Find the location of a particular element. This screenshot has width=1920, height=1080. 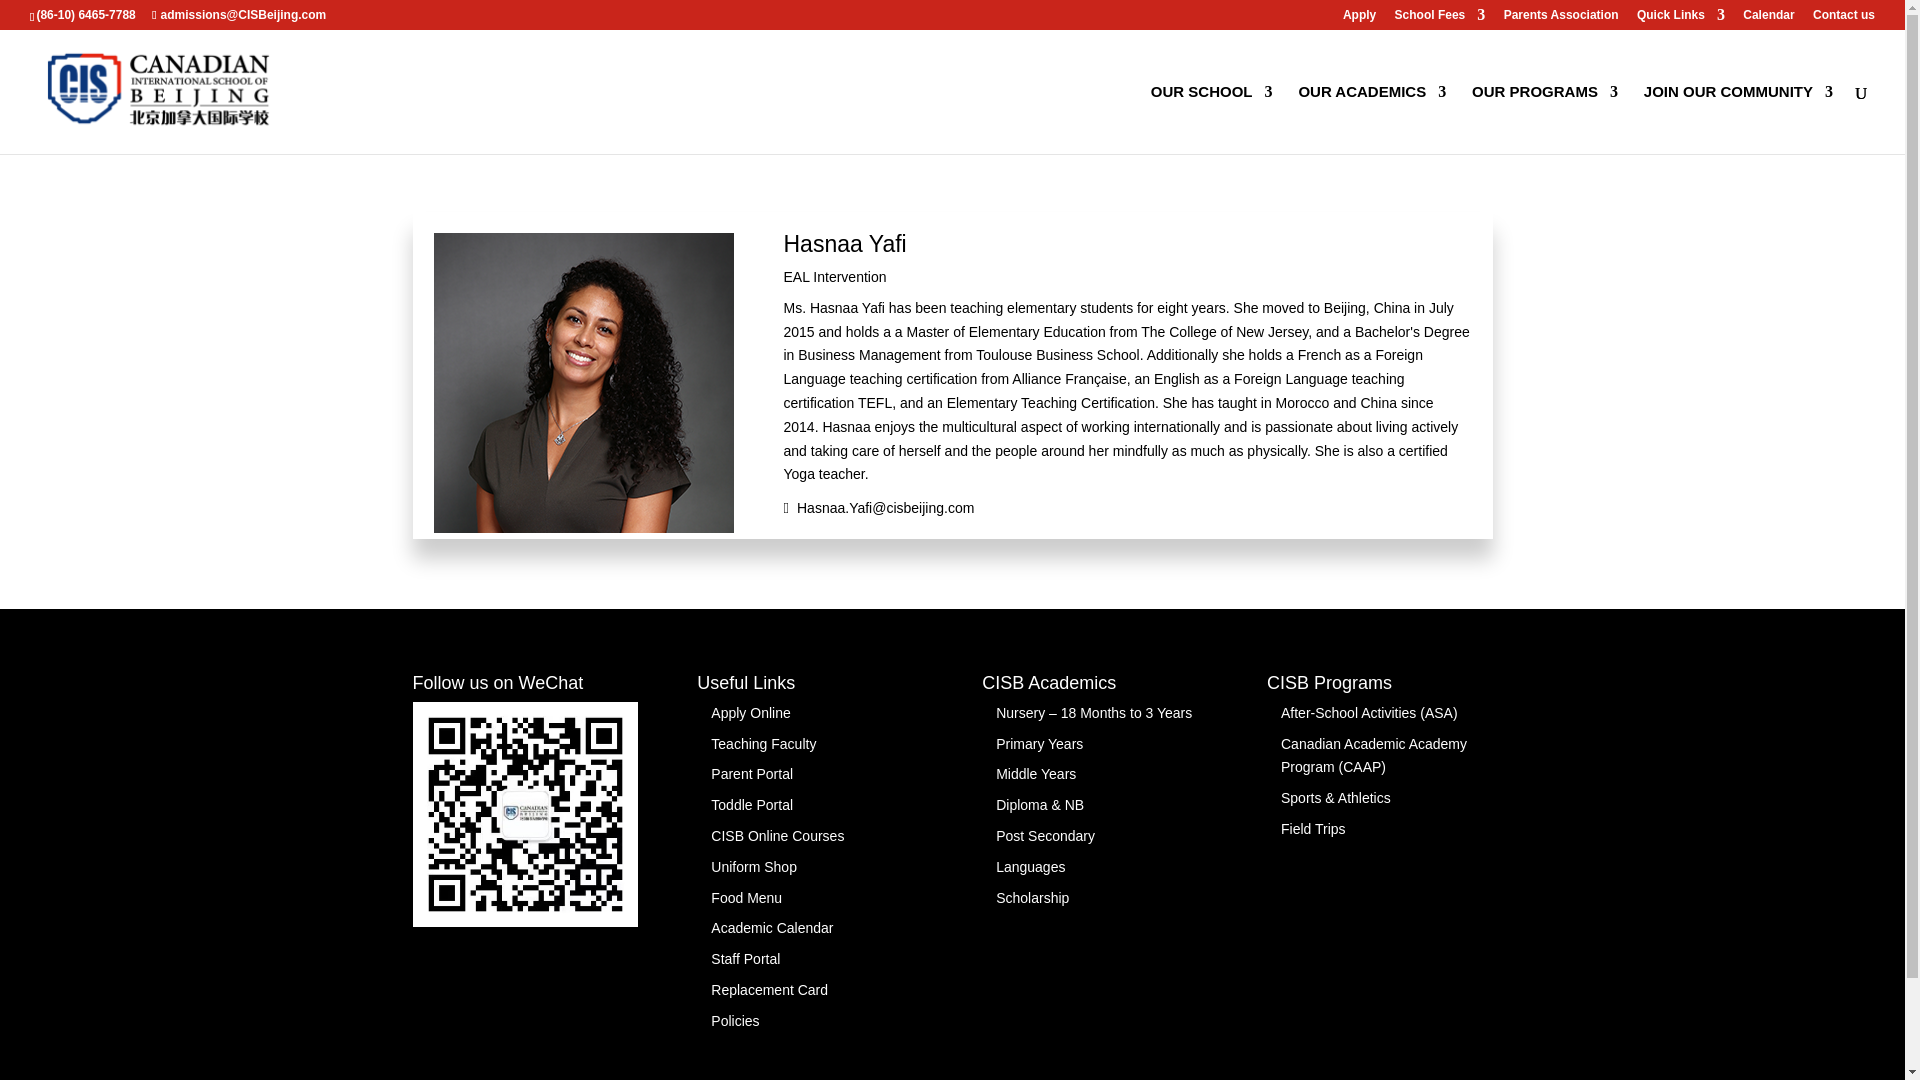

OUR PROGRAMS is located at coordinates (1545, 120).